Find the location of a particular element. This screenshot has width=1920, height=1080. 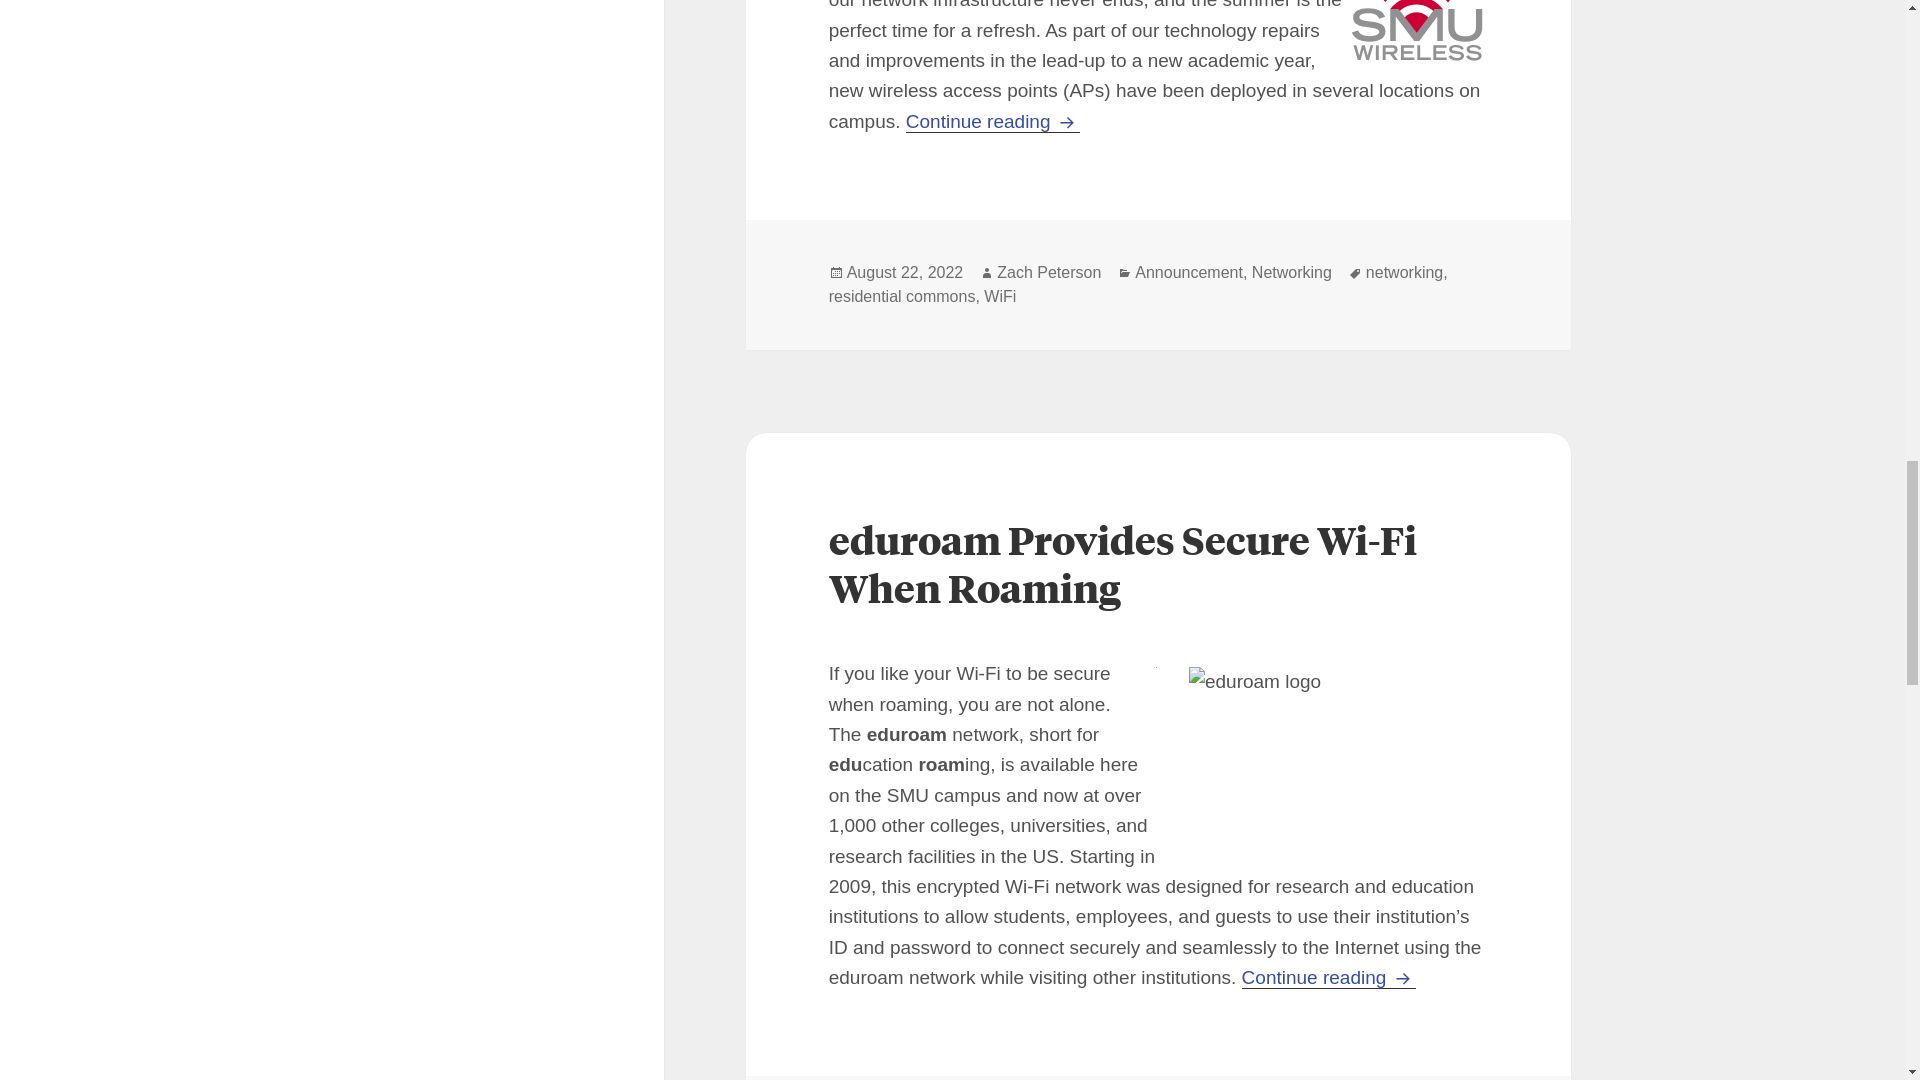

Announcement is located at coordinates (1188, 272).